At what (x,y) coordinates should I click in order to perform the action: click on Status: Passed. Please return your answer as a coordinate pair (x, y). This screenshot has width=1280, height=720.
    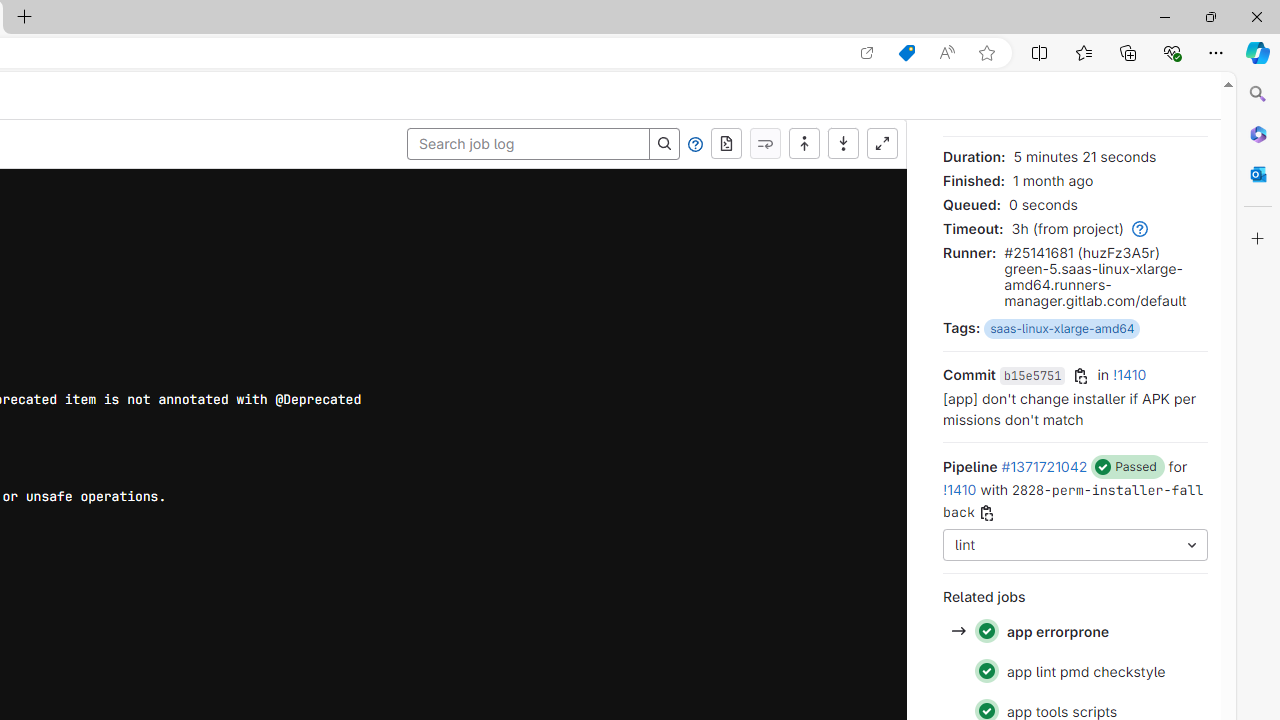
    Looking at the image, I should click on (986, 671).